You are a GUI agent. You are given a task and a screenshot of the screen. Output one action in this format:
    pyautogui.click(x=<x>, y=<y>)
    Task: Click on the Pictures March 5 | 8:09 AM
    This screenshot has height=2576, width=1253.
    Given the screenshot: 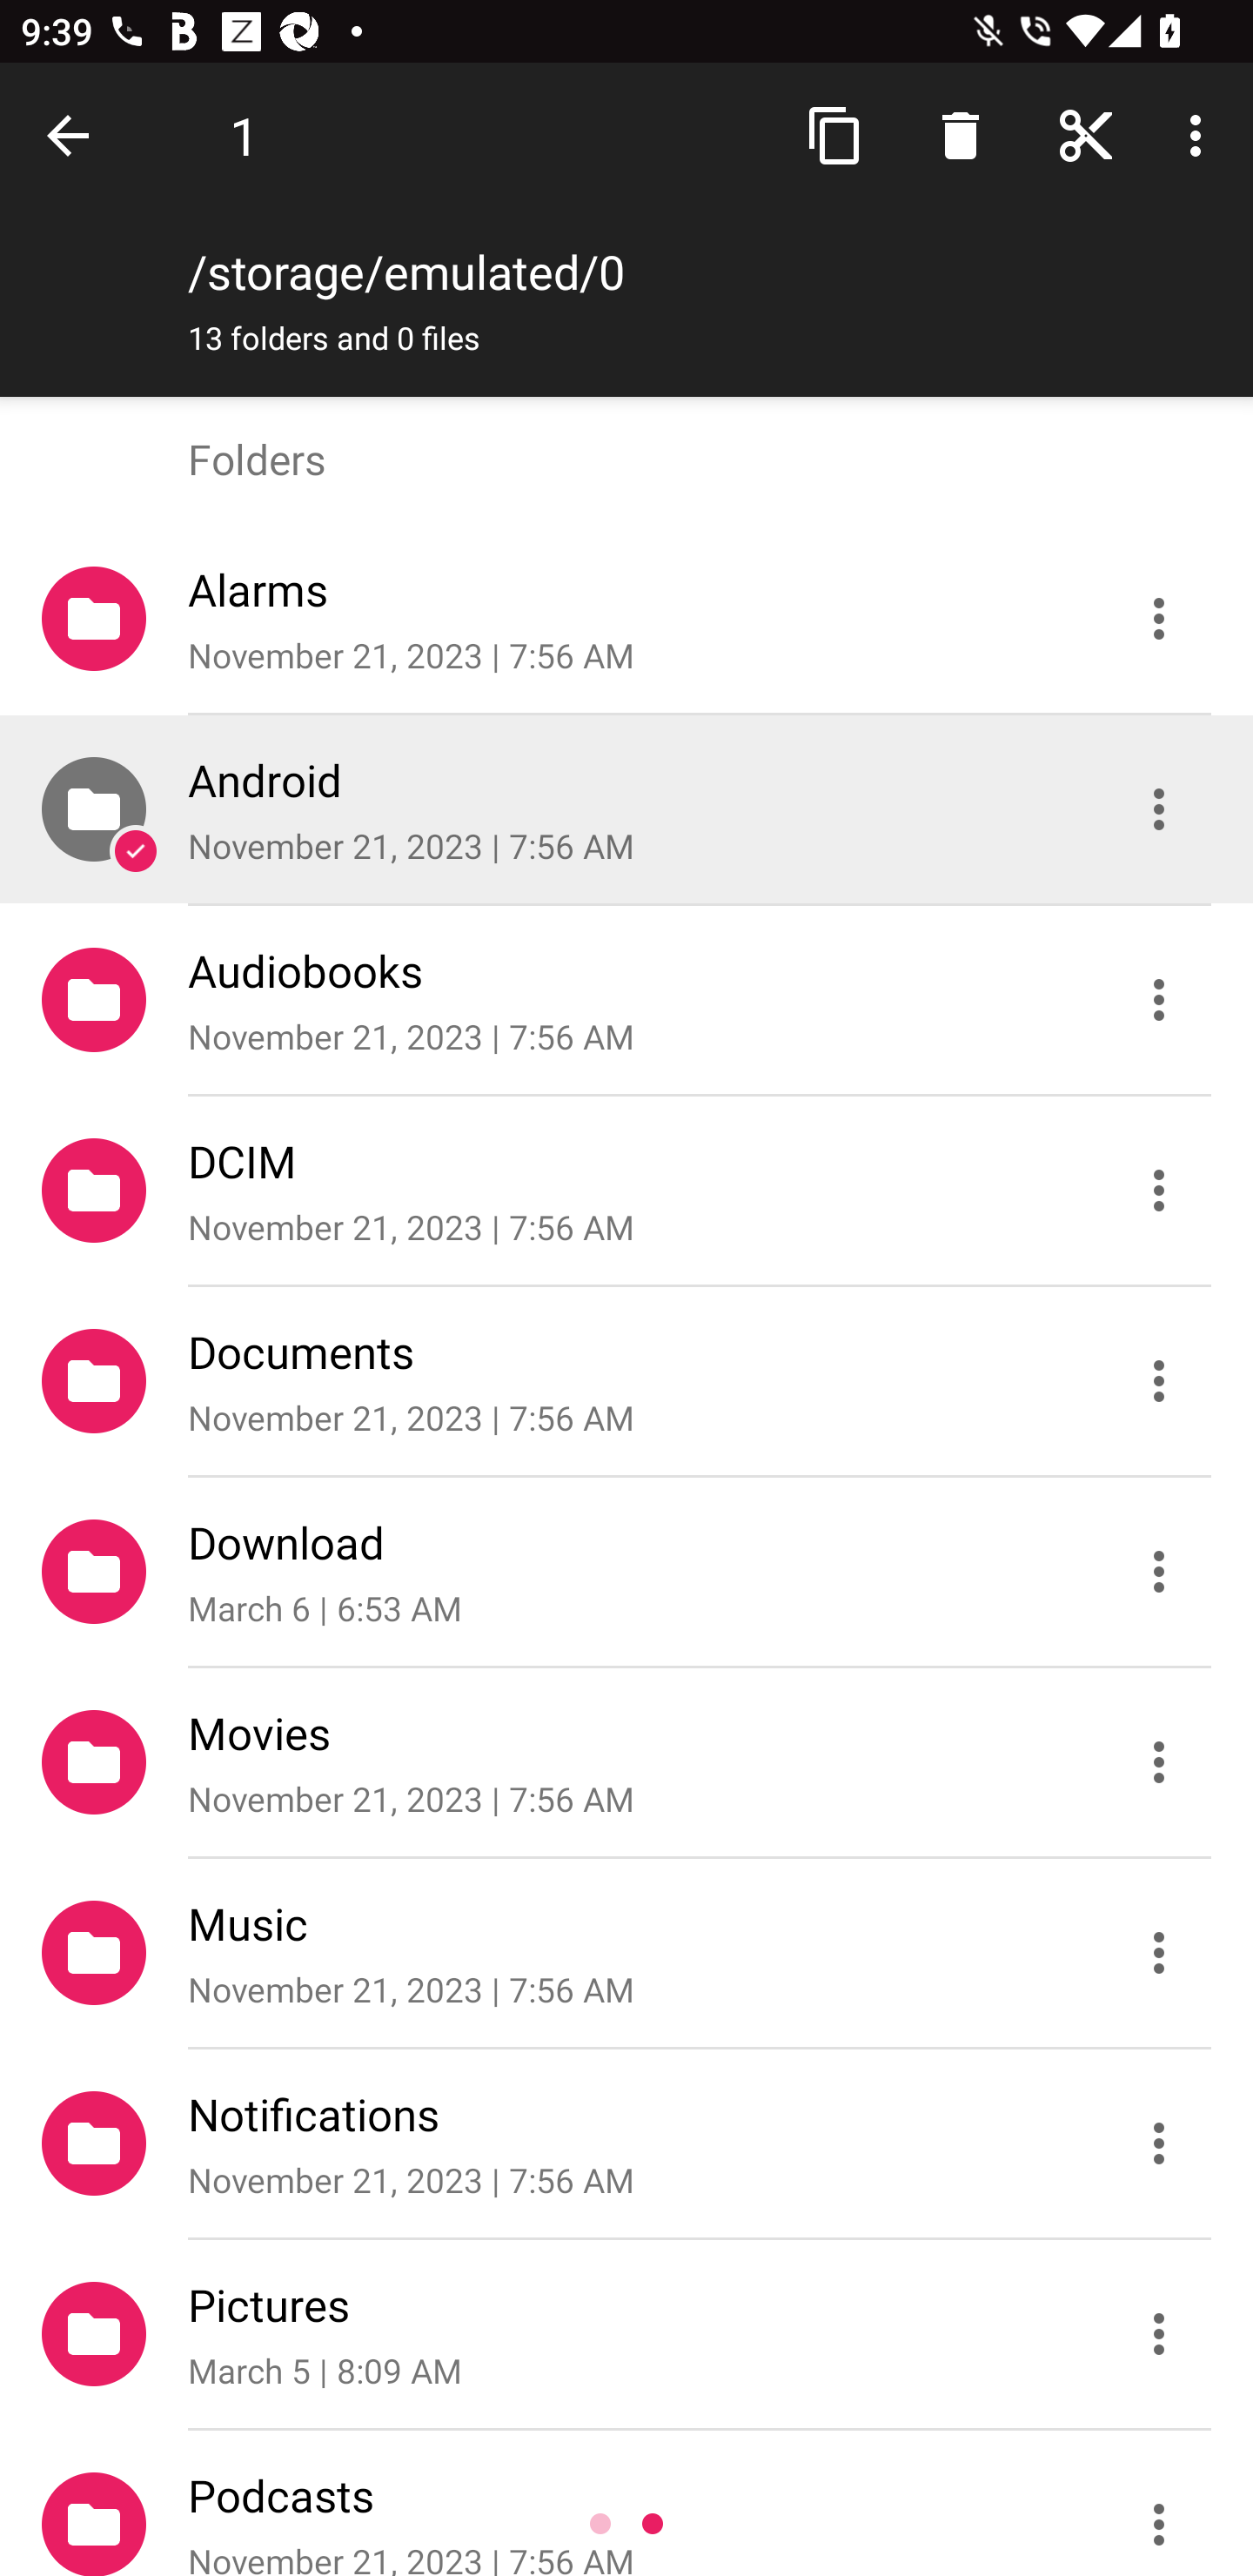 What is the action you would take?
    pyautogui.click(x=626, y=2335)
    